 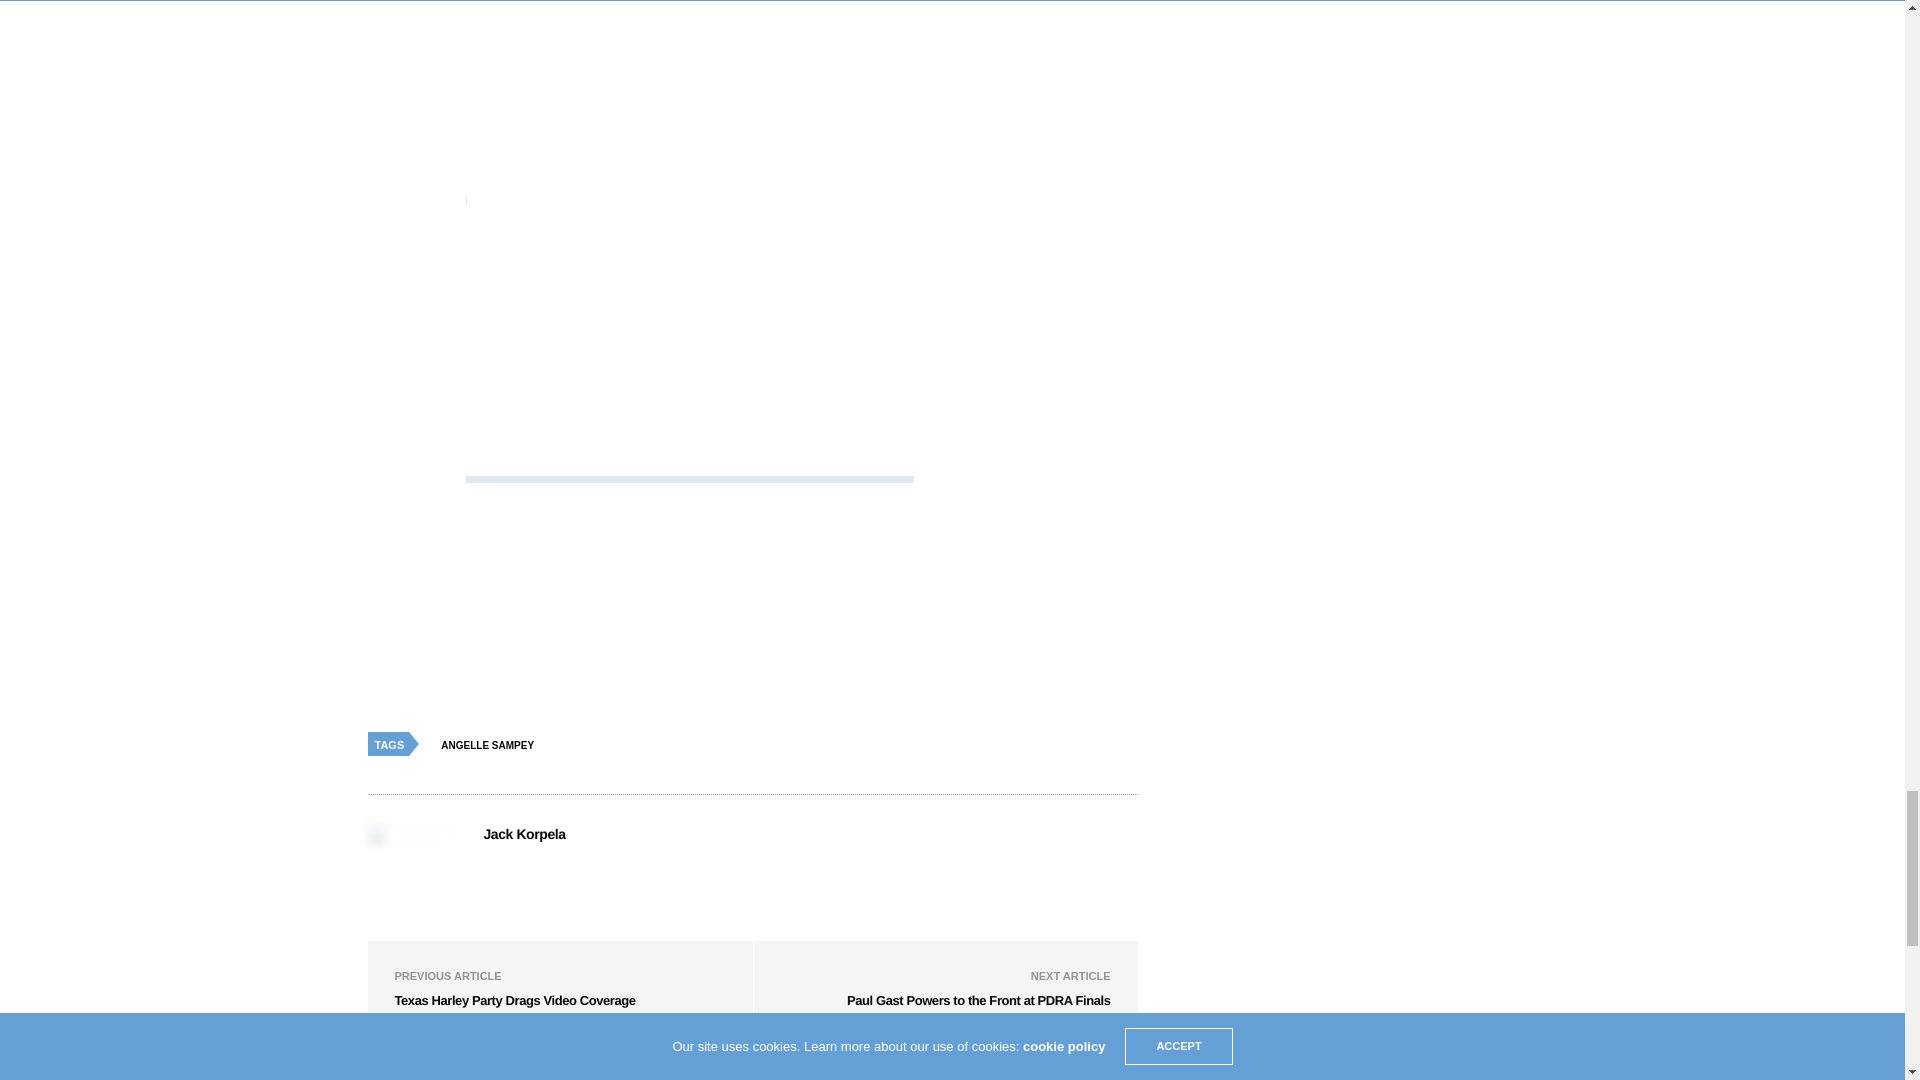 I want to click on Paul Gast Powers to the Front at PDRA Finals, so click(x=978, y=1000).